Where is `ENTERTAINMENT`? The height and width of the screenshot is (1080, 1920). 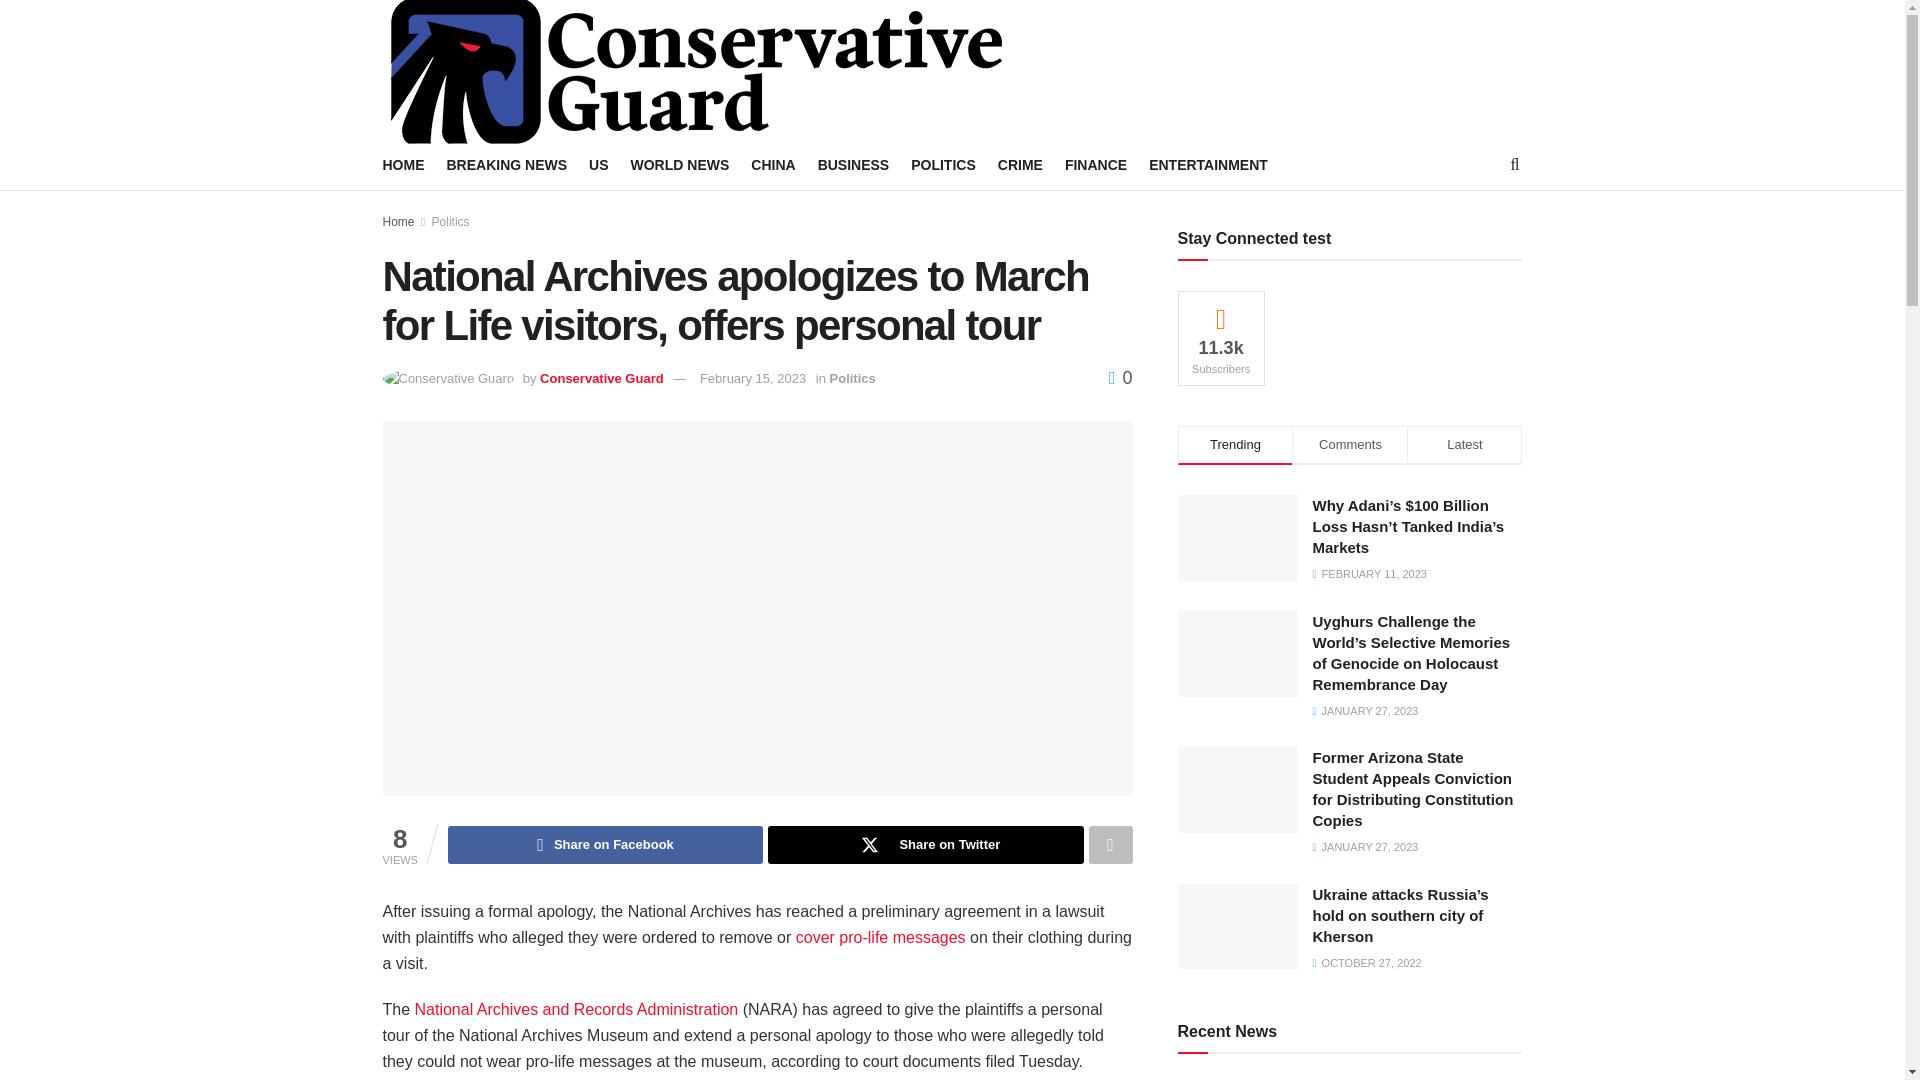 ENTERTAINMENT is located at coordinates (1208, 165).